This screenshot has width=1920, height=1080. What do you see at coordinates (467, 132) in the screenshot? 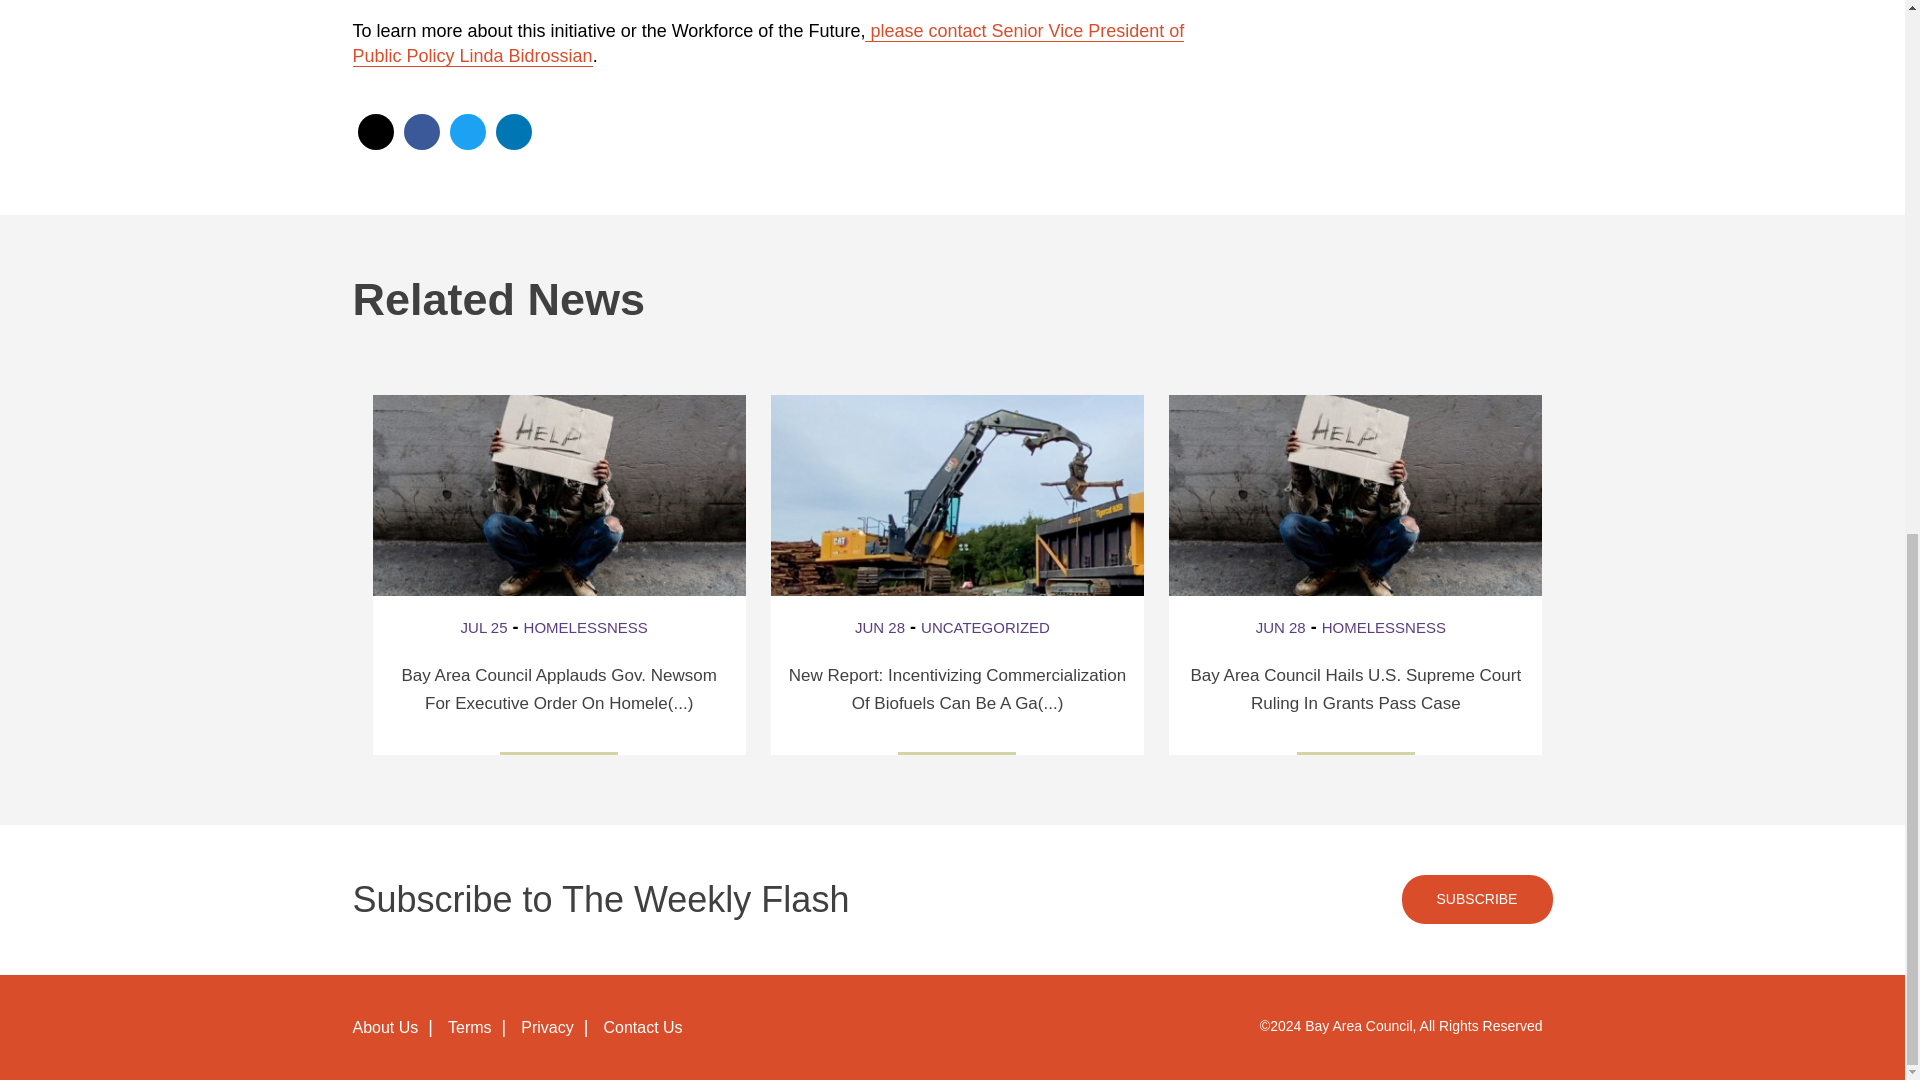
I see `Share on Twitter` at bounding box center [467, 132].